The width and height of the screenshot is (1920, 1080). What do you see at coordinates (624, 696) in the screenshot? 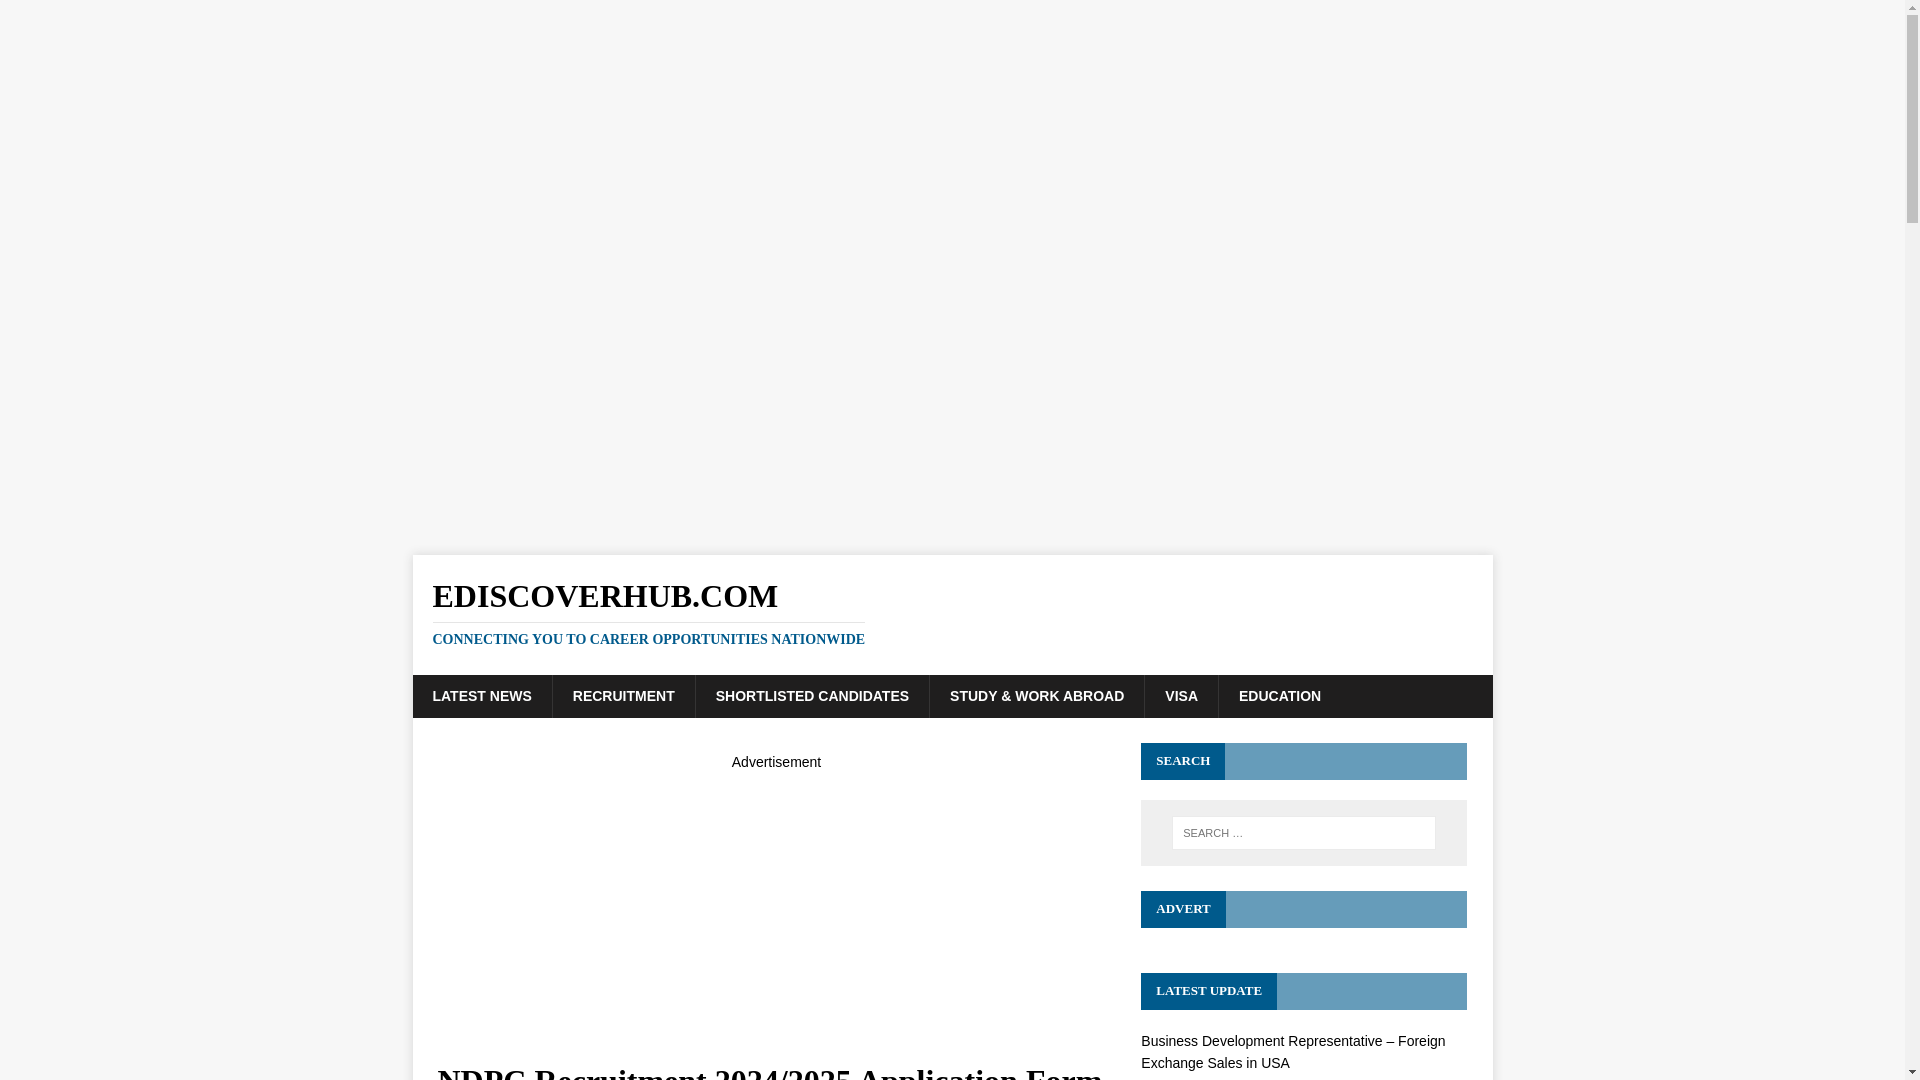
I see `RECRUITMENT` at bounding box center [624, 696].